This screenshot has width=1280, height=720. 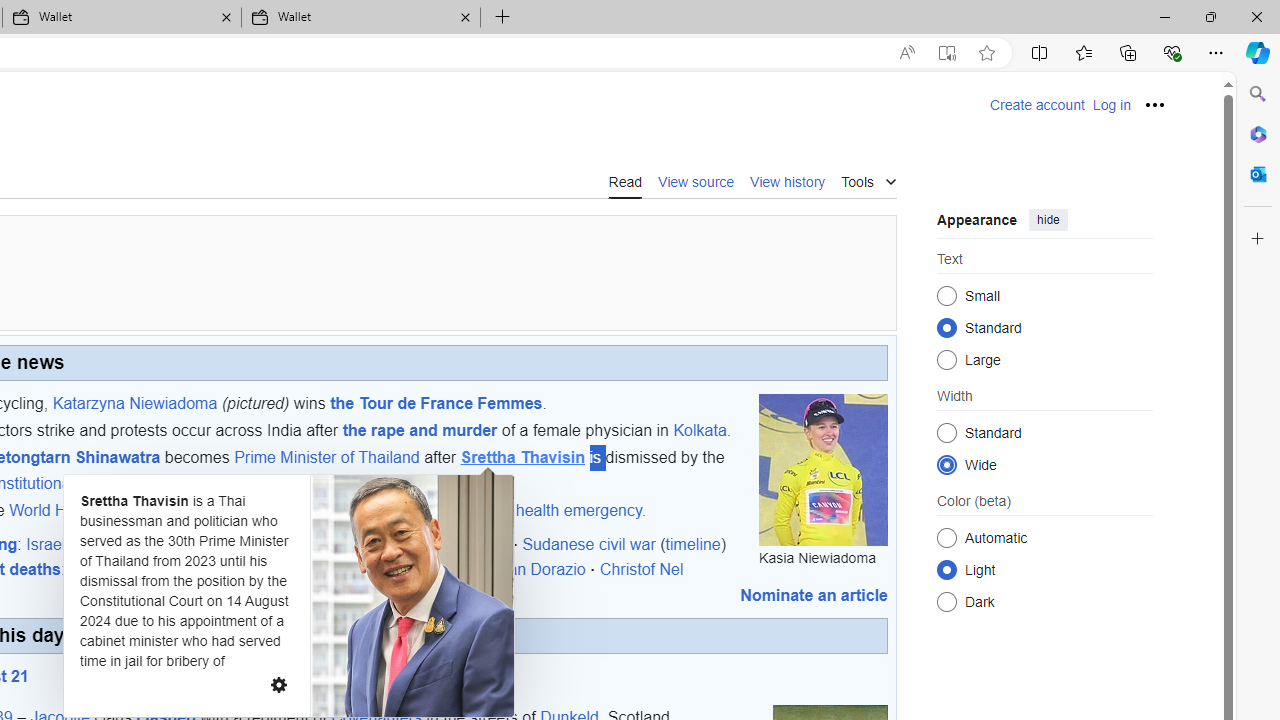 I want to click on Prime Minister of Thailand, so click(x=326, y=458).